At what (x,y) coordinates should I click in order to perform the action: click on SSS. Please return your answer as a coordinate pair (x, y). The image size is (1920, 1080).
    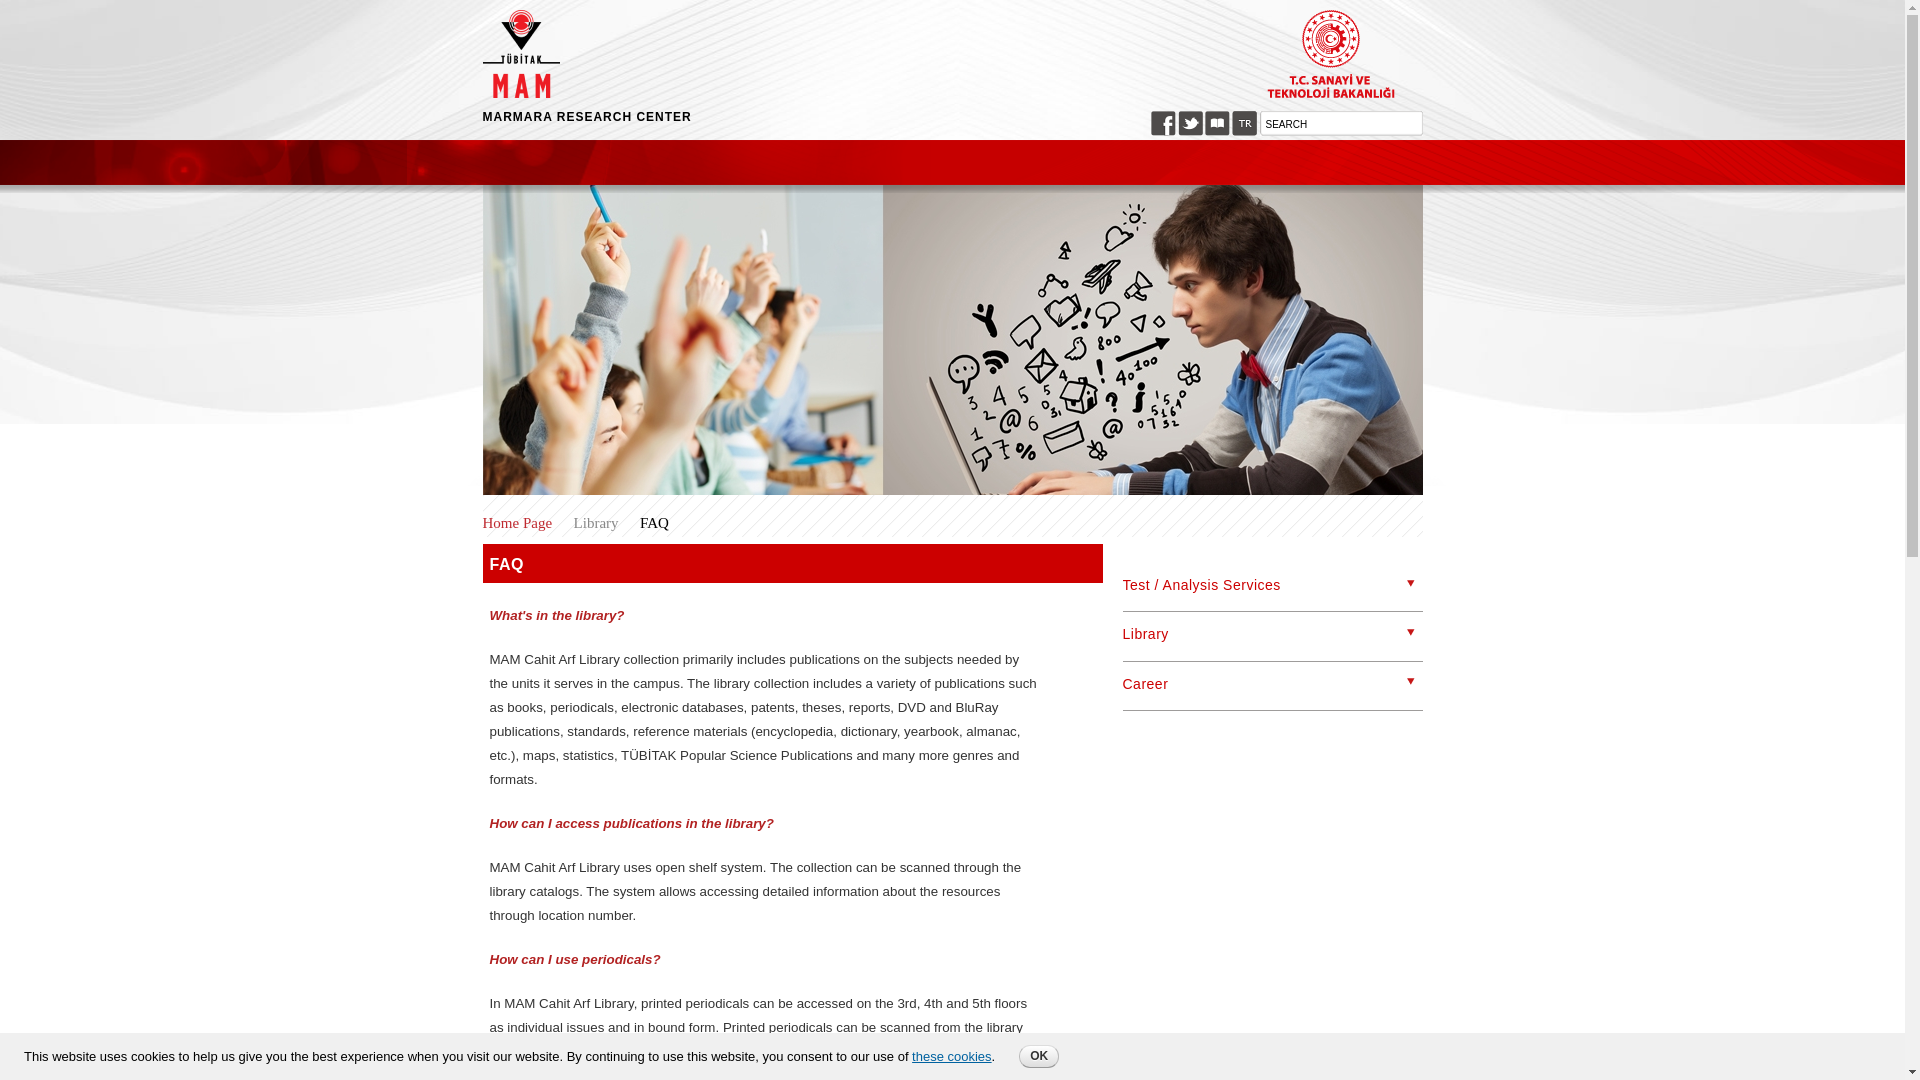
    Looking at the image, I should click on (1244, 124).